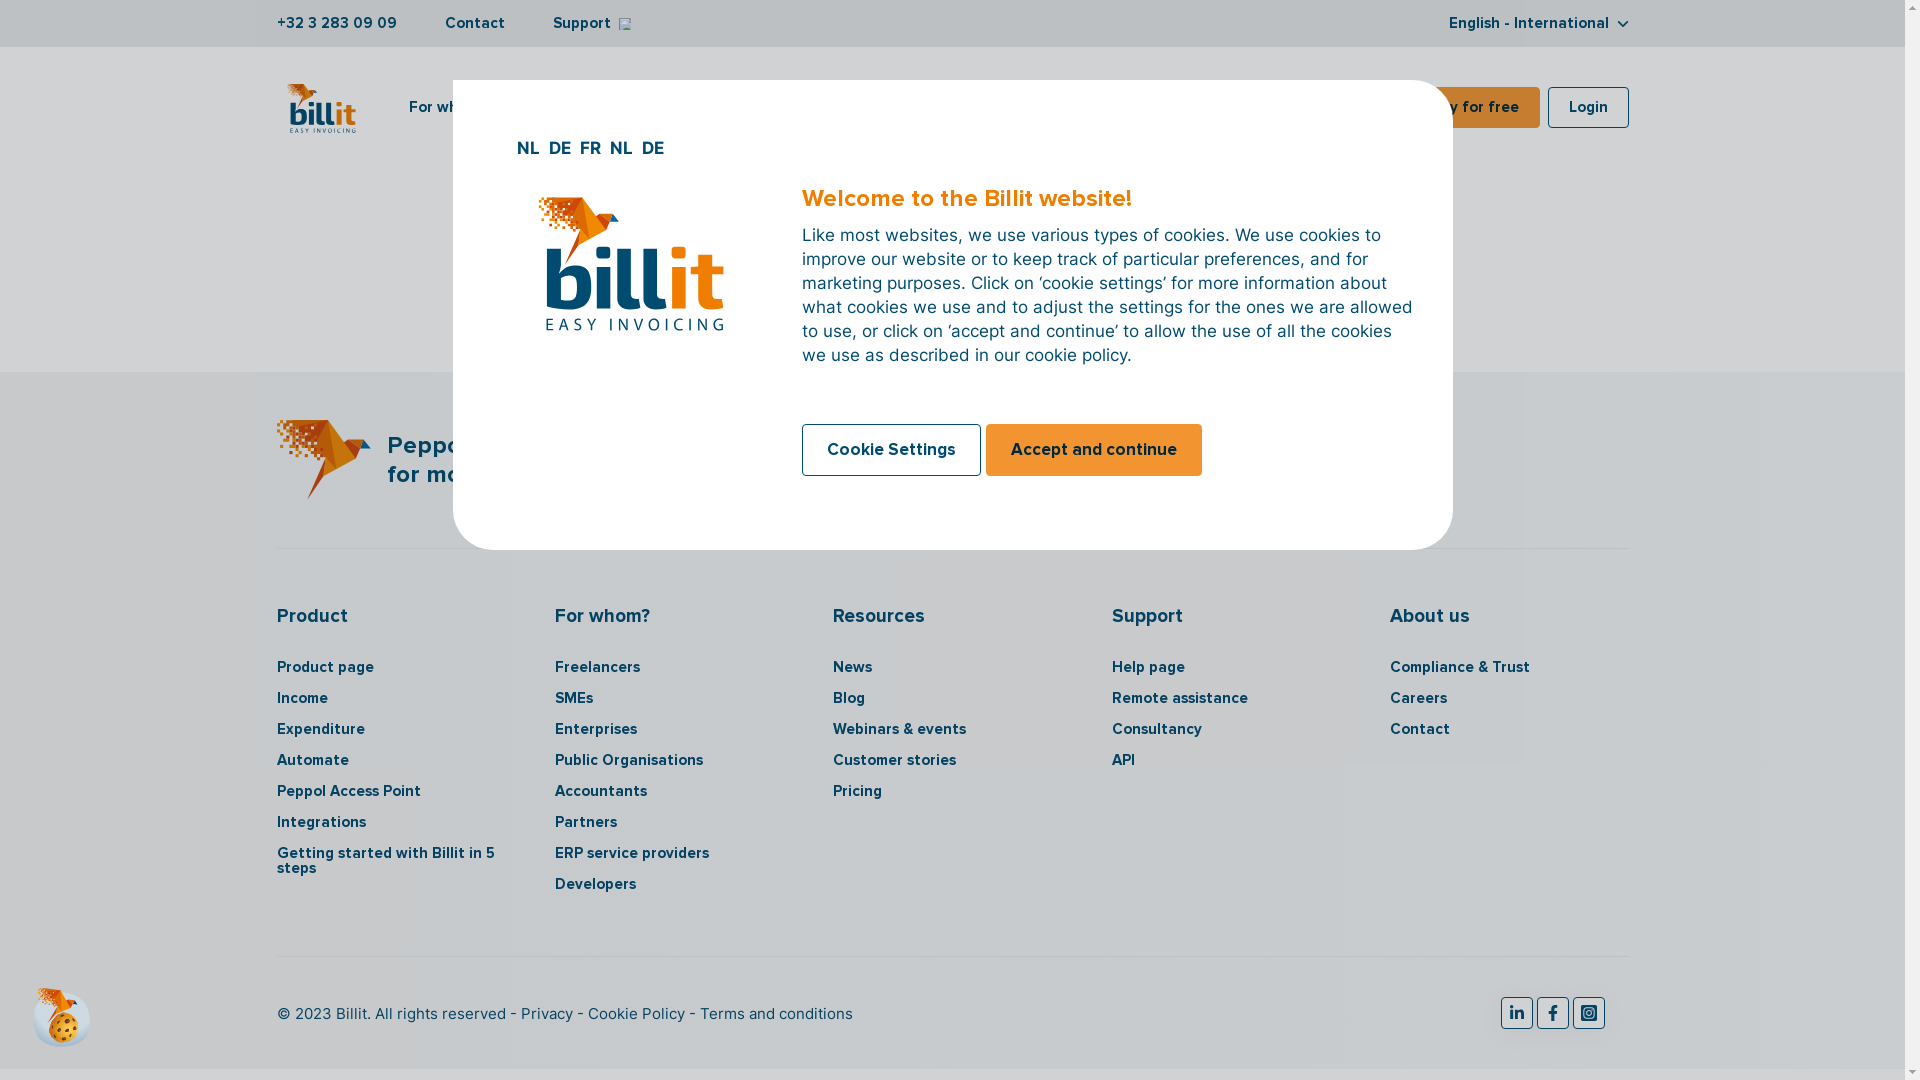 Image resolution: width=1920 pixels, height=1080 pixels. I want to click on Peppol Access Point, so click(395, 792).